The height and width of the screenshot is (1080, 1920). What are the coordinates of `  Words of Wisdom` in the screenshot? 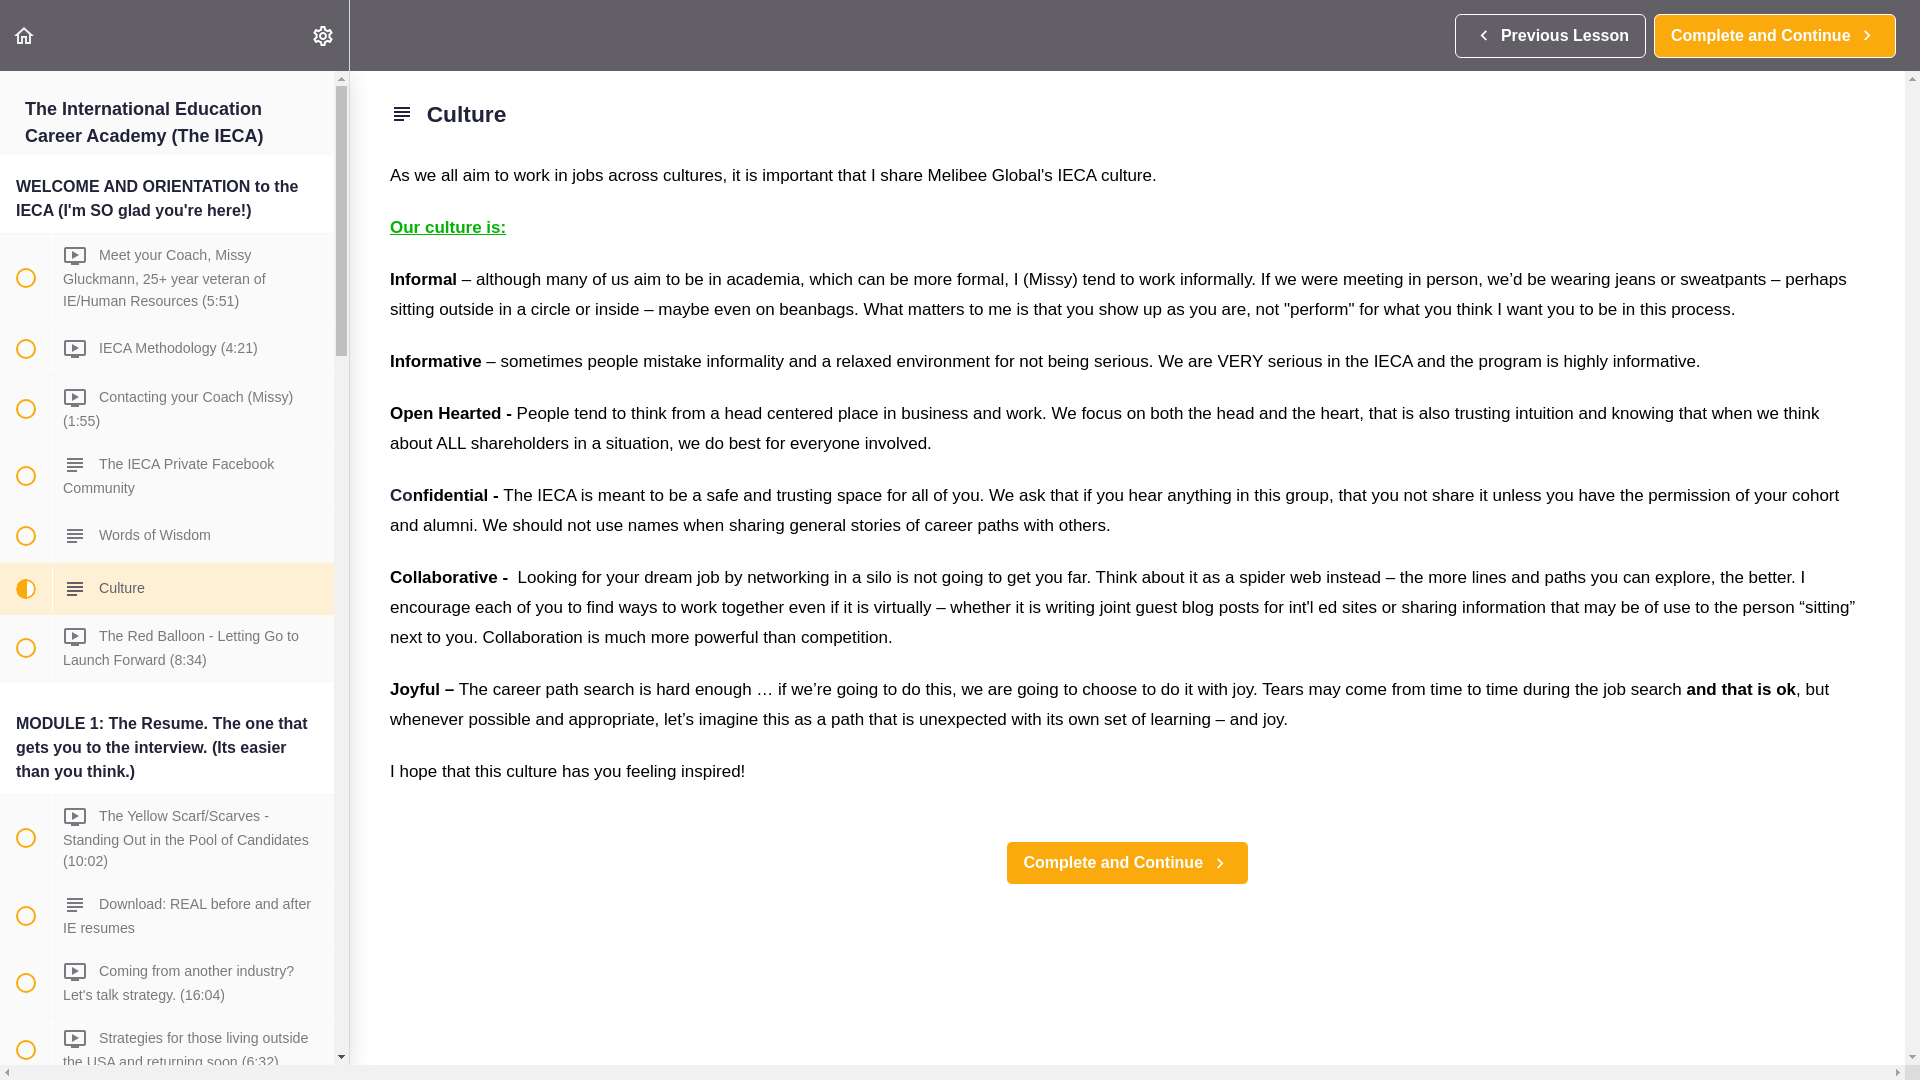 It's located at (167, 588).